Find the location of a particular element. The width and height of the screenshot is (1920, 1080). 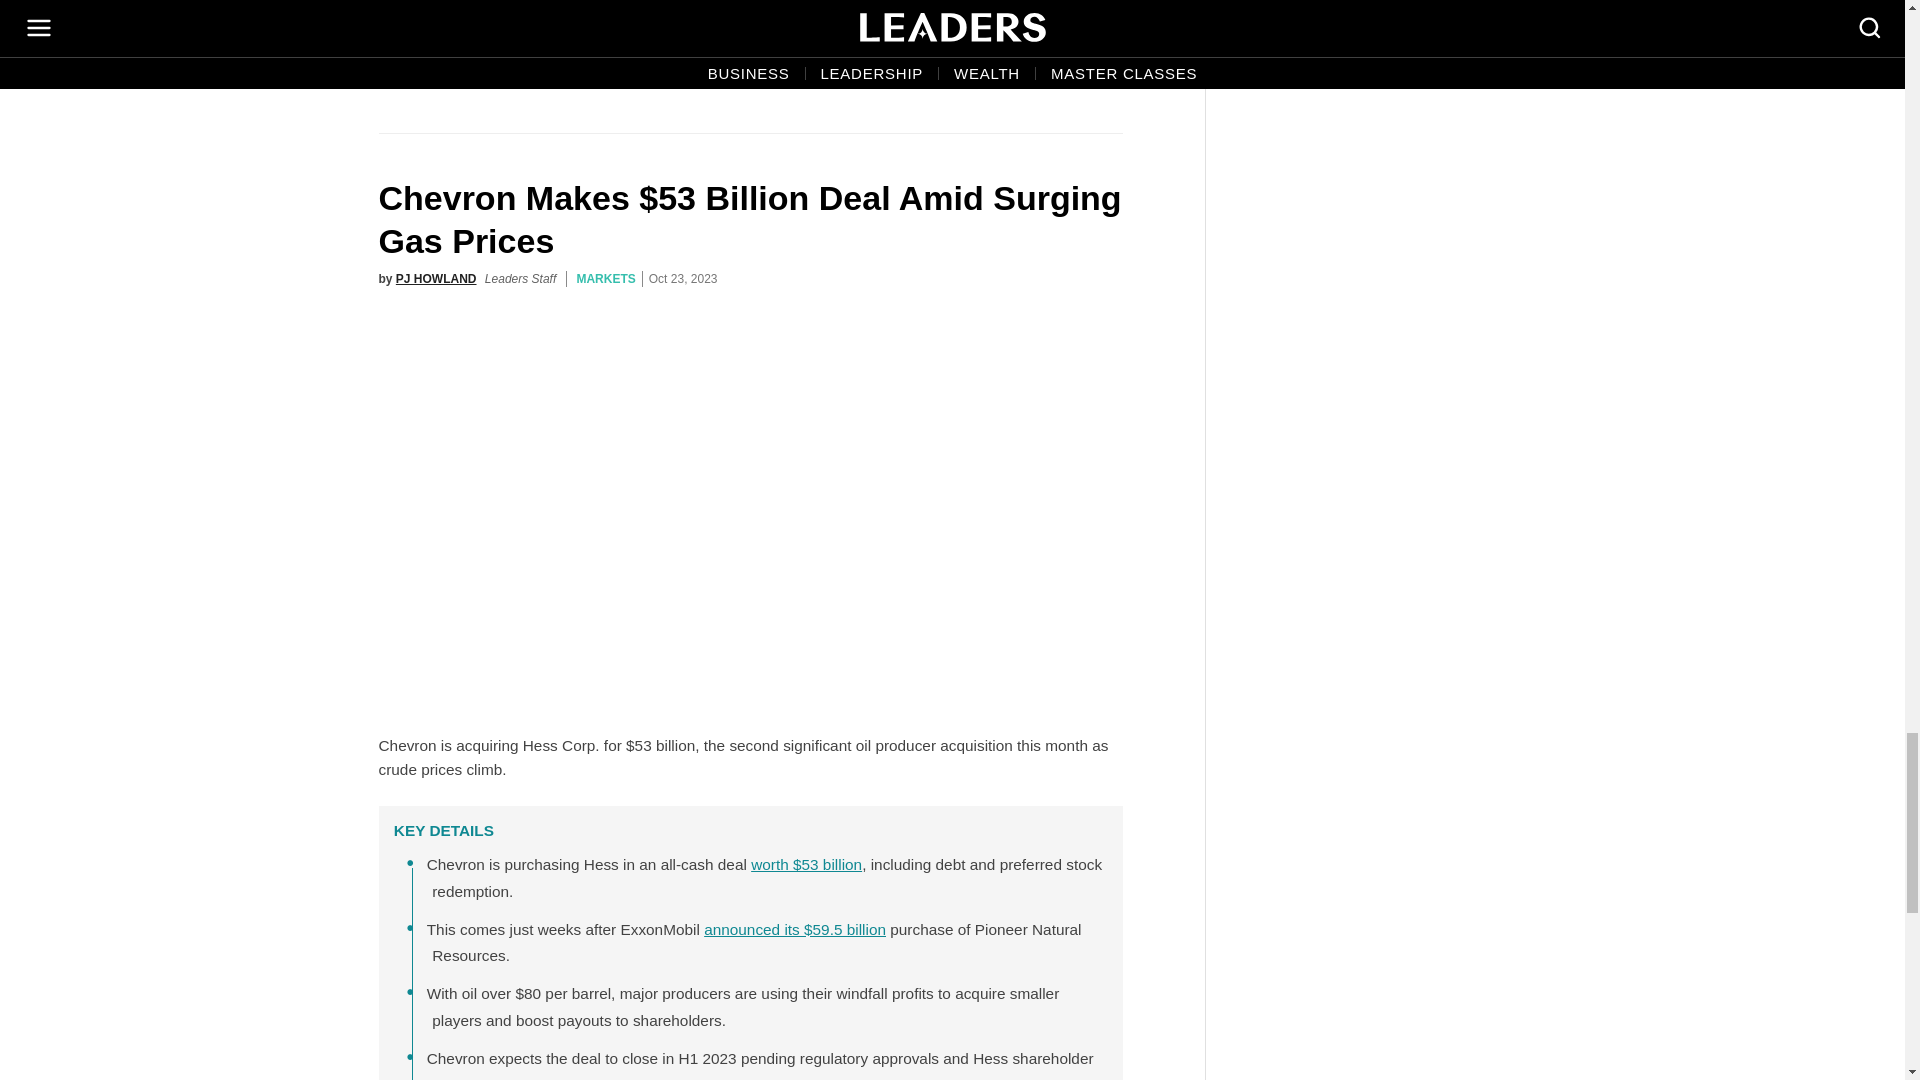

Share on Twitter is located at coordinates (1016, 74).